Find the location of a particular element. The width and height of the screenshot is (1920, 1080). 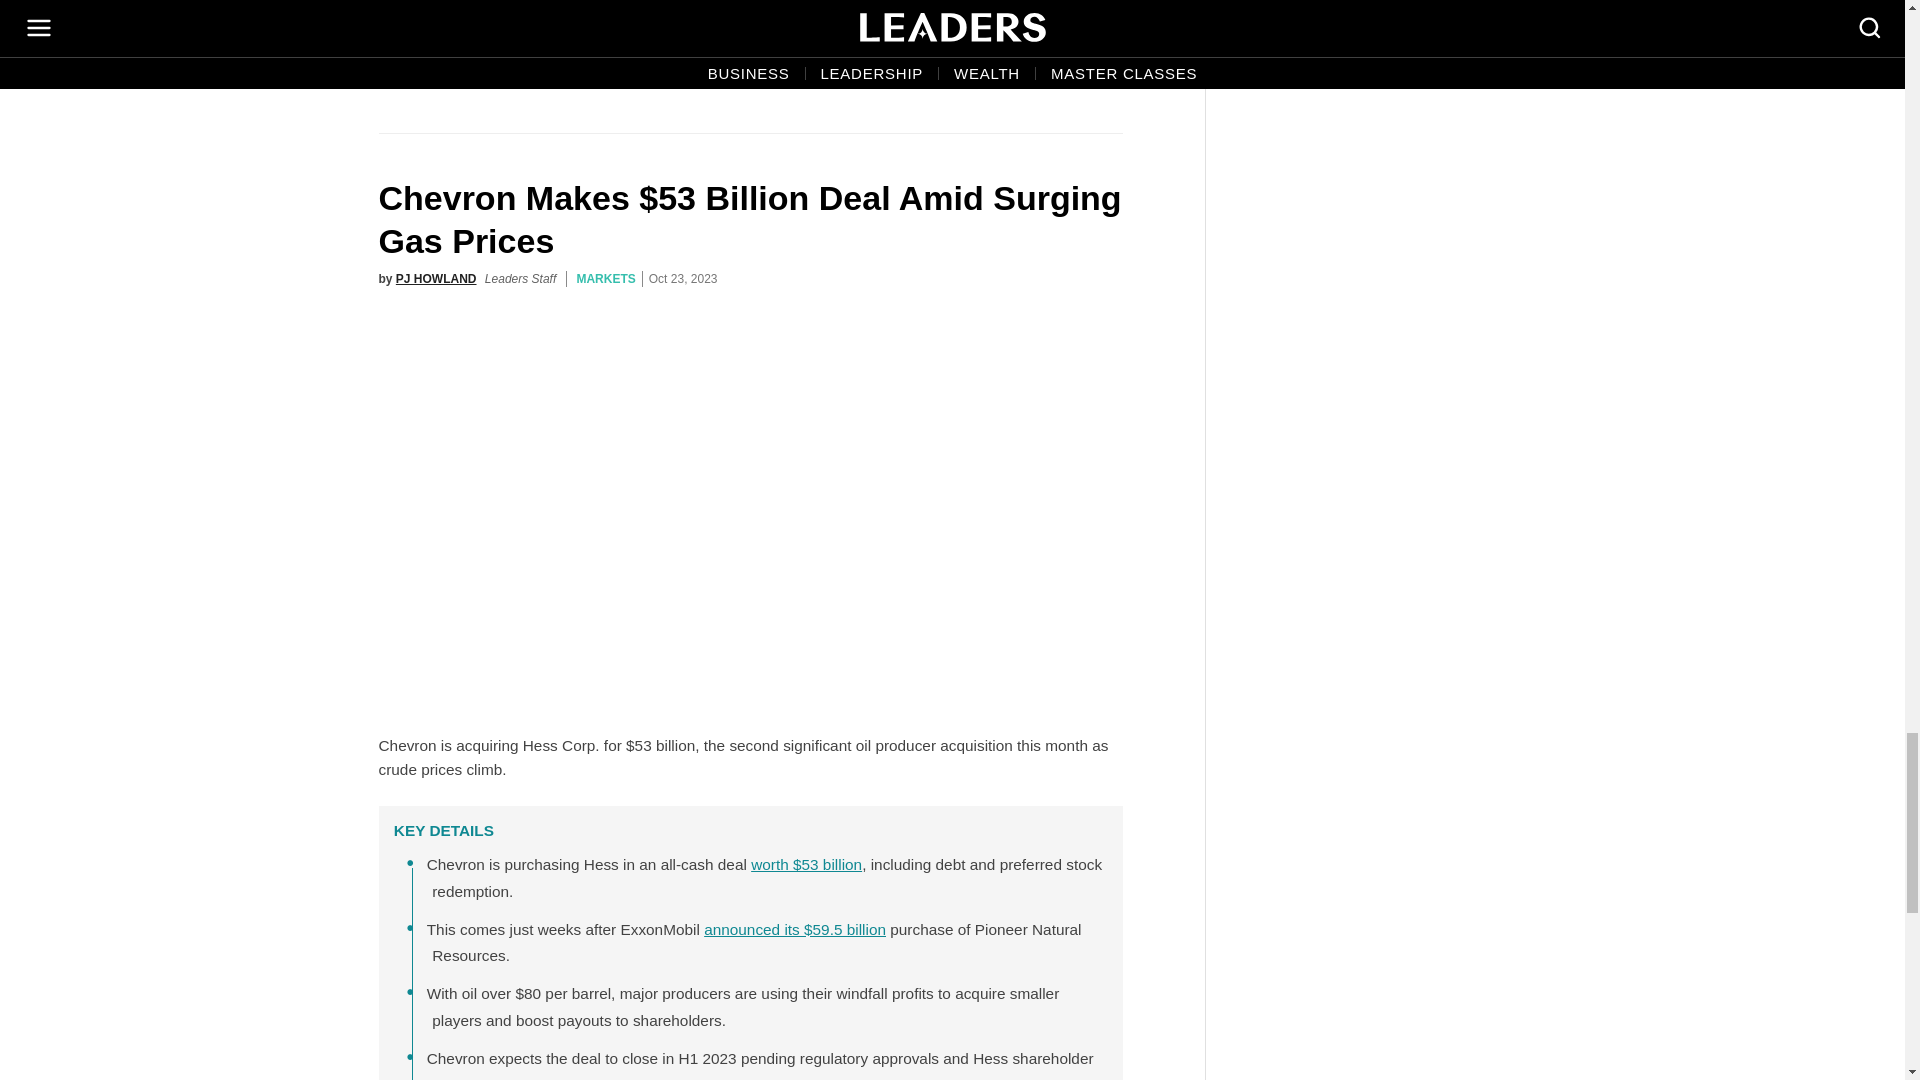

Share on Twitter is located at coordinates (1016, 74).